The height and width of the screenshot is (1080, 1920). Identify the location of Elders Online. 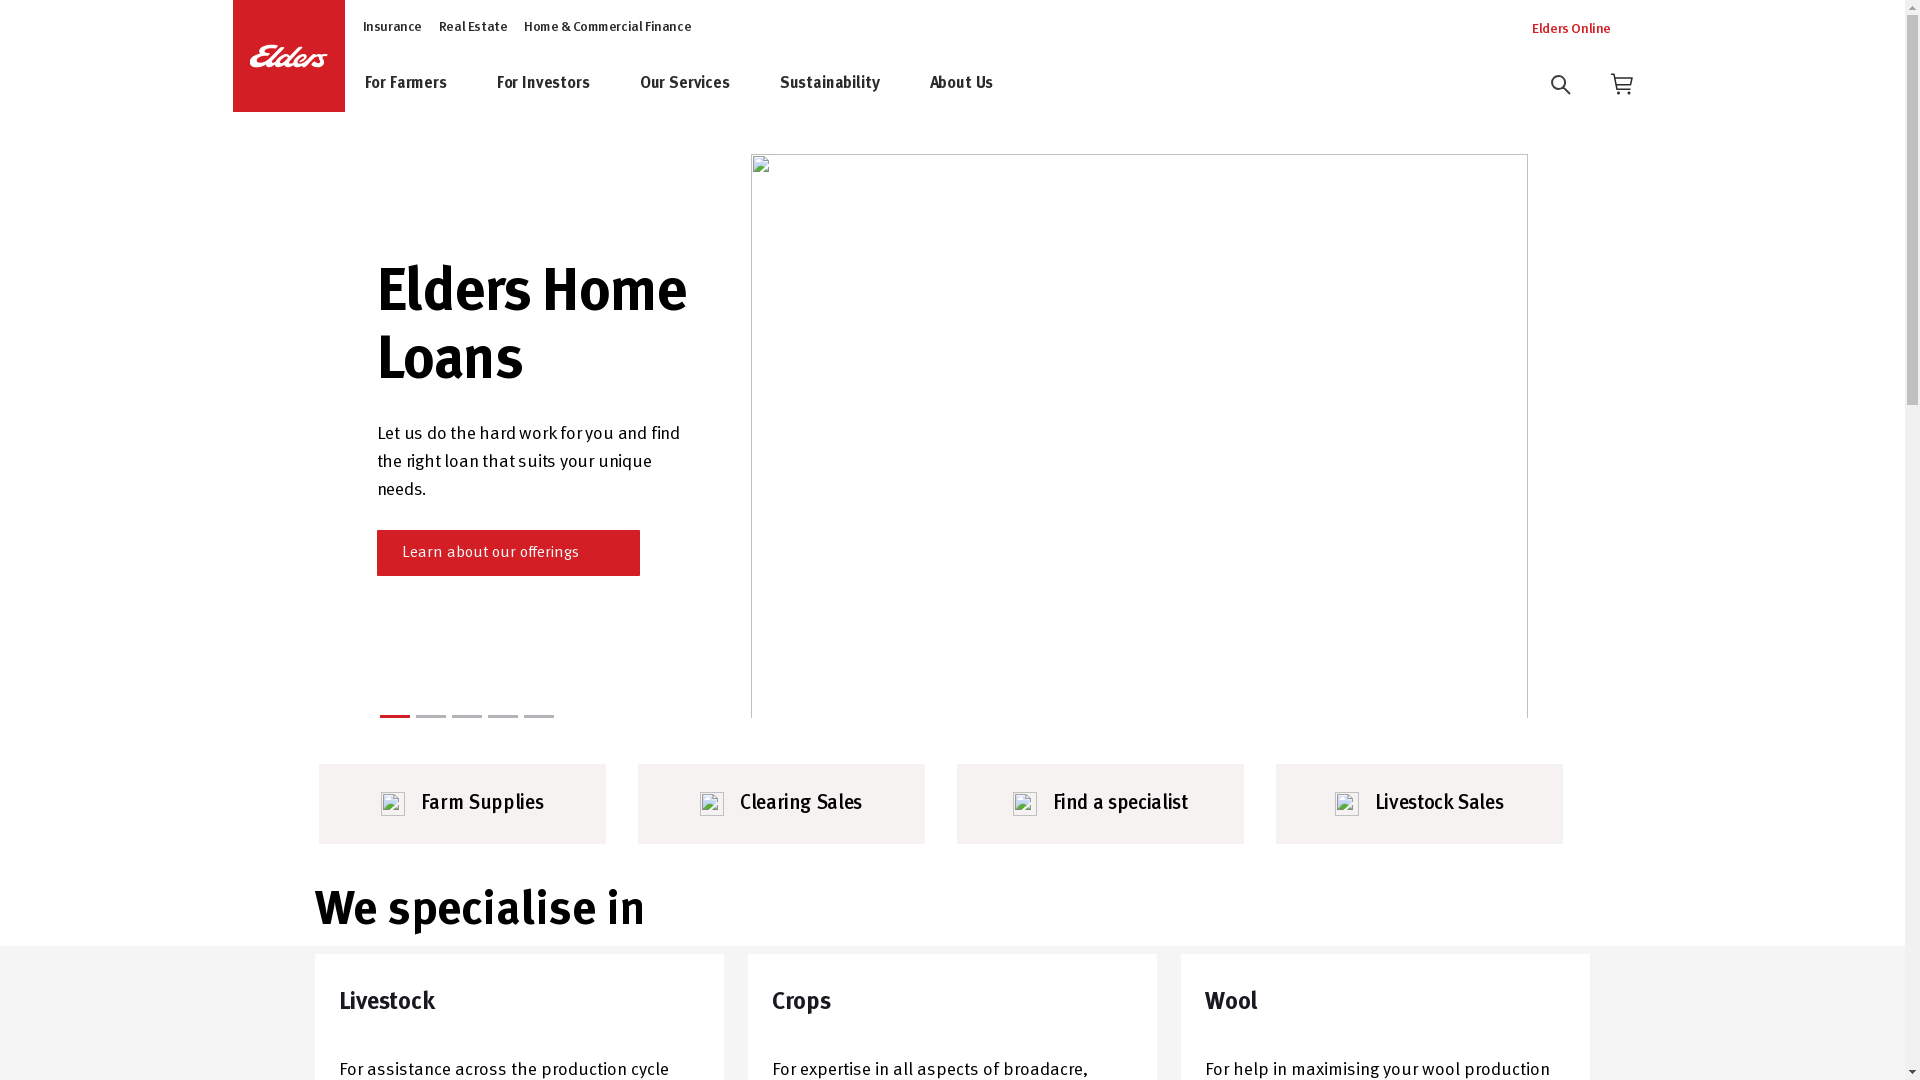
(1582, 31).